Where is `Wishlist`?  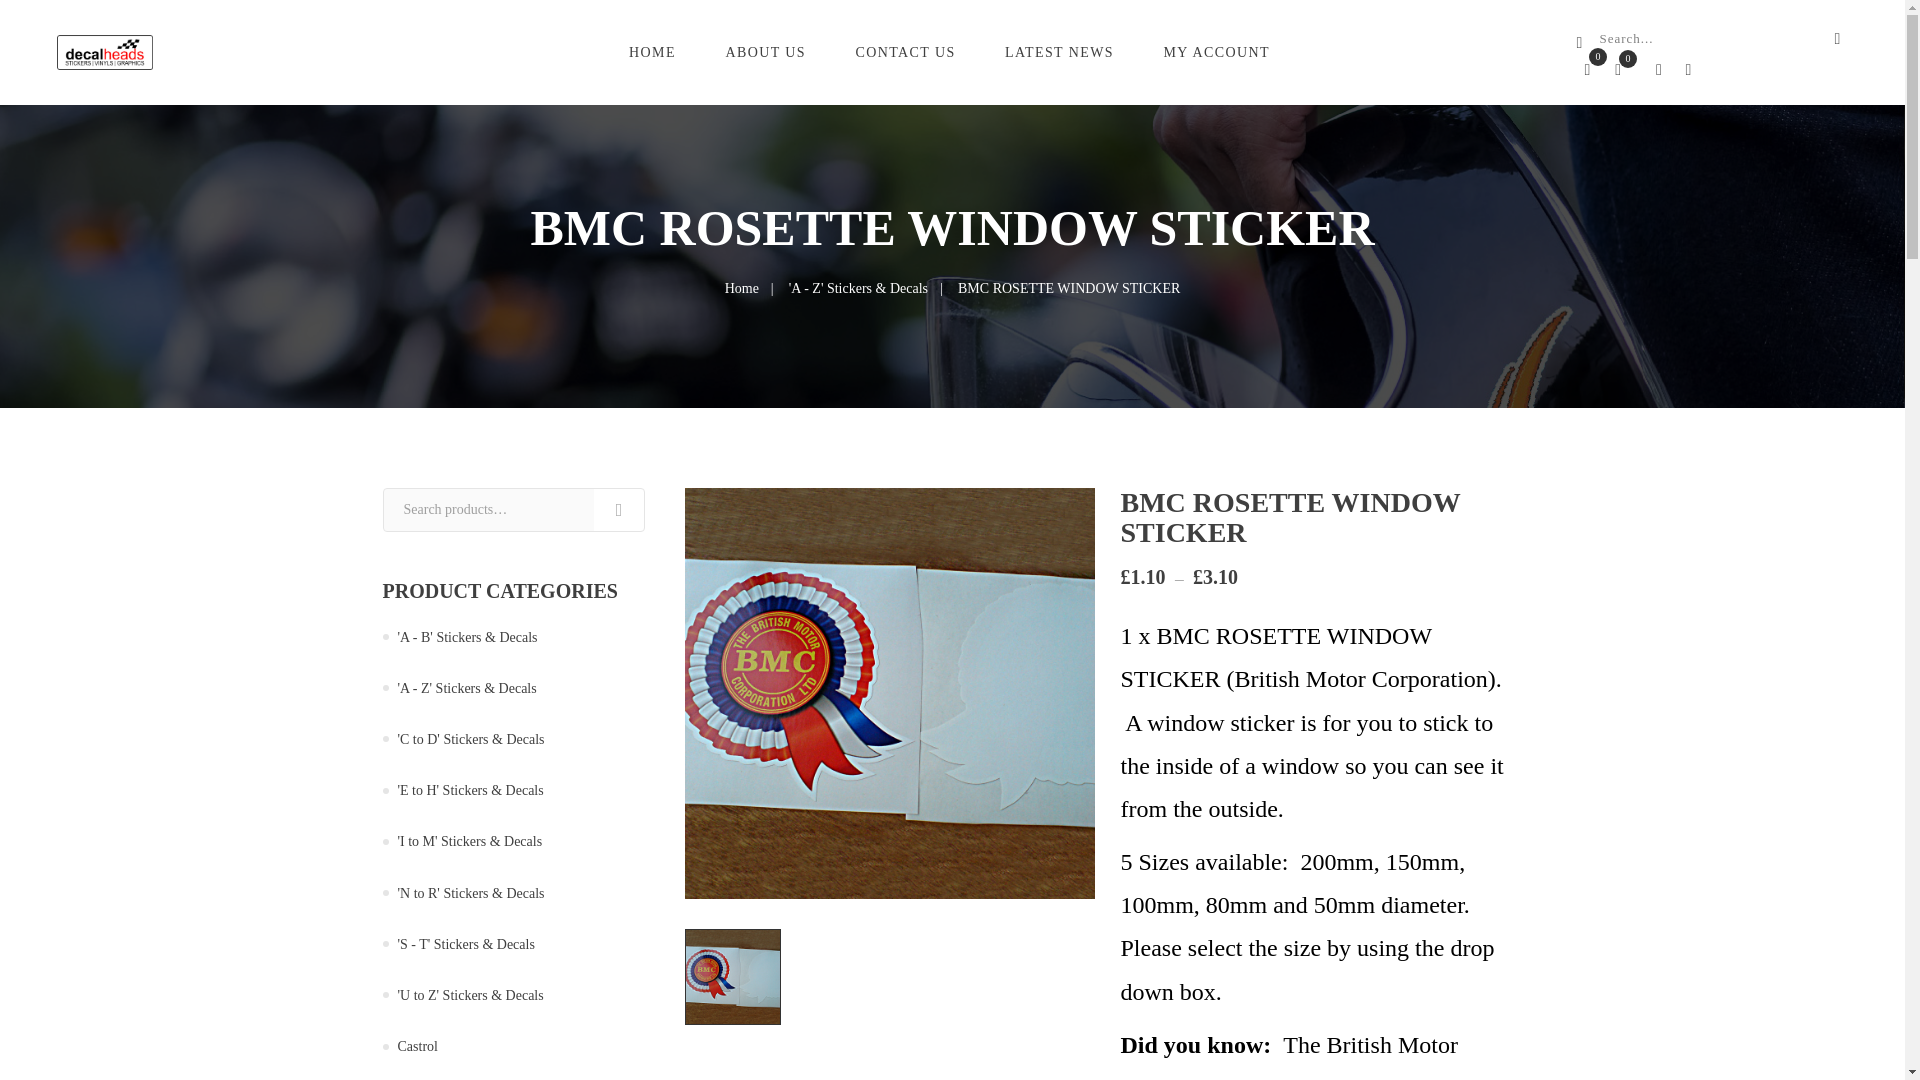
Wishlist is located at coordinates (1586, 70).